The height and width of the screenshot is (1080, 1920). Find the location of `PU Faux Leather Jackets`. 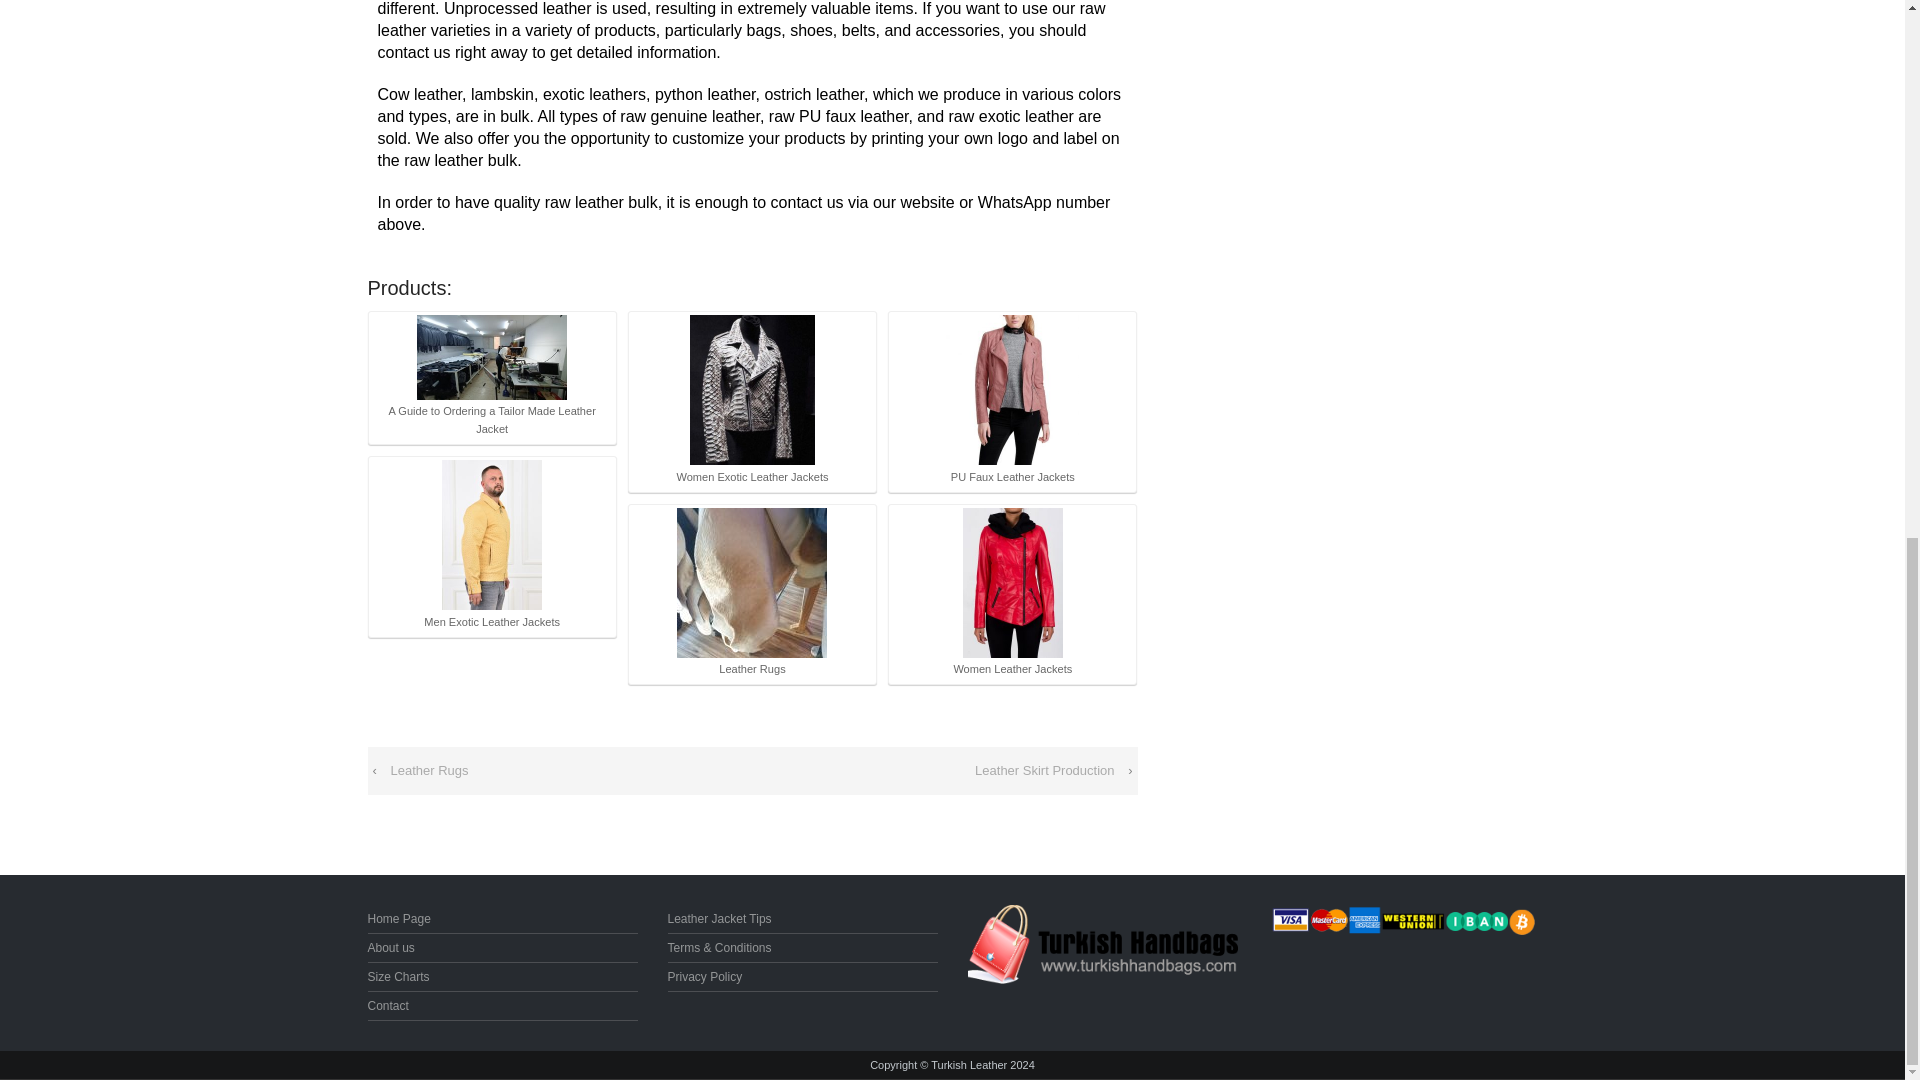

PU Faux Leather Jackets is located at coordinates (1012, 400).